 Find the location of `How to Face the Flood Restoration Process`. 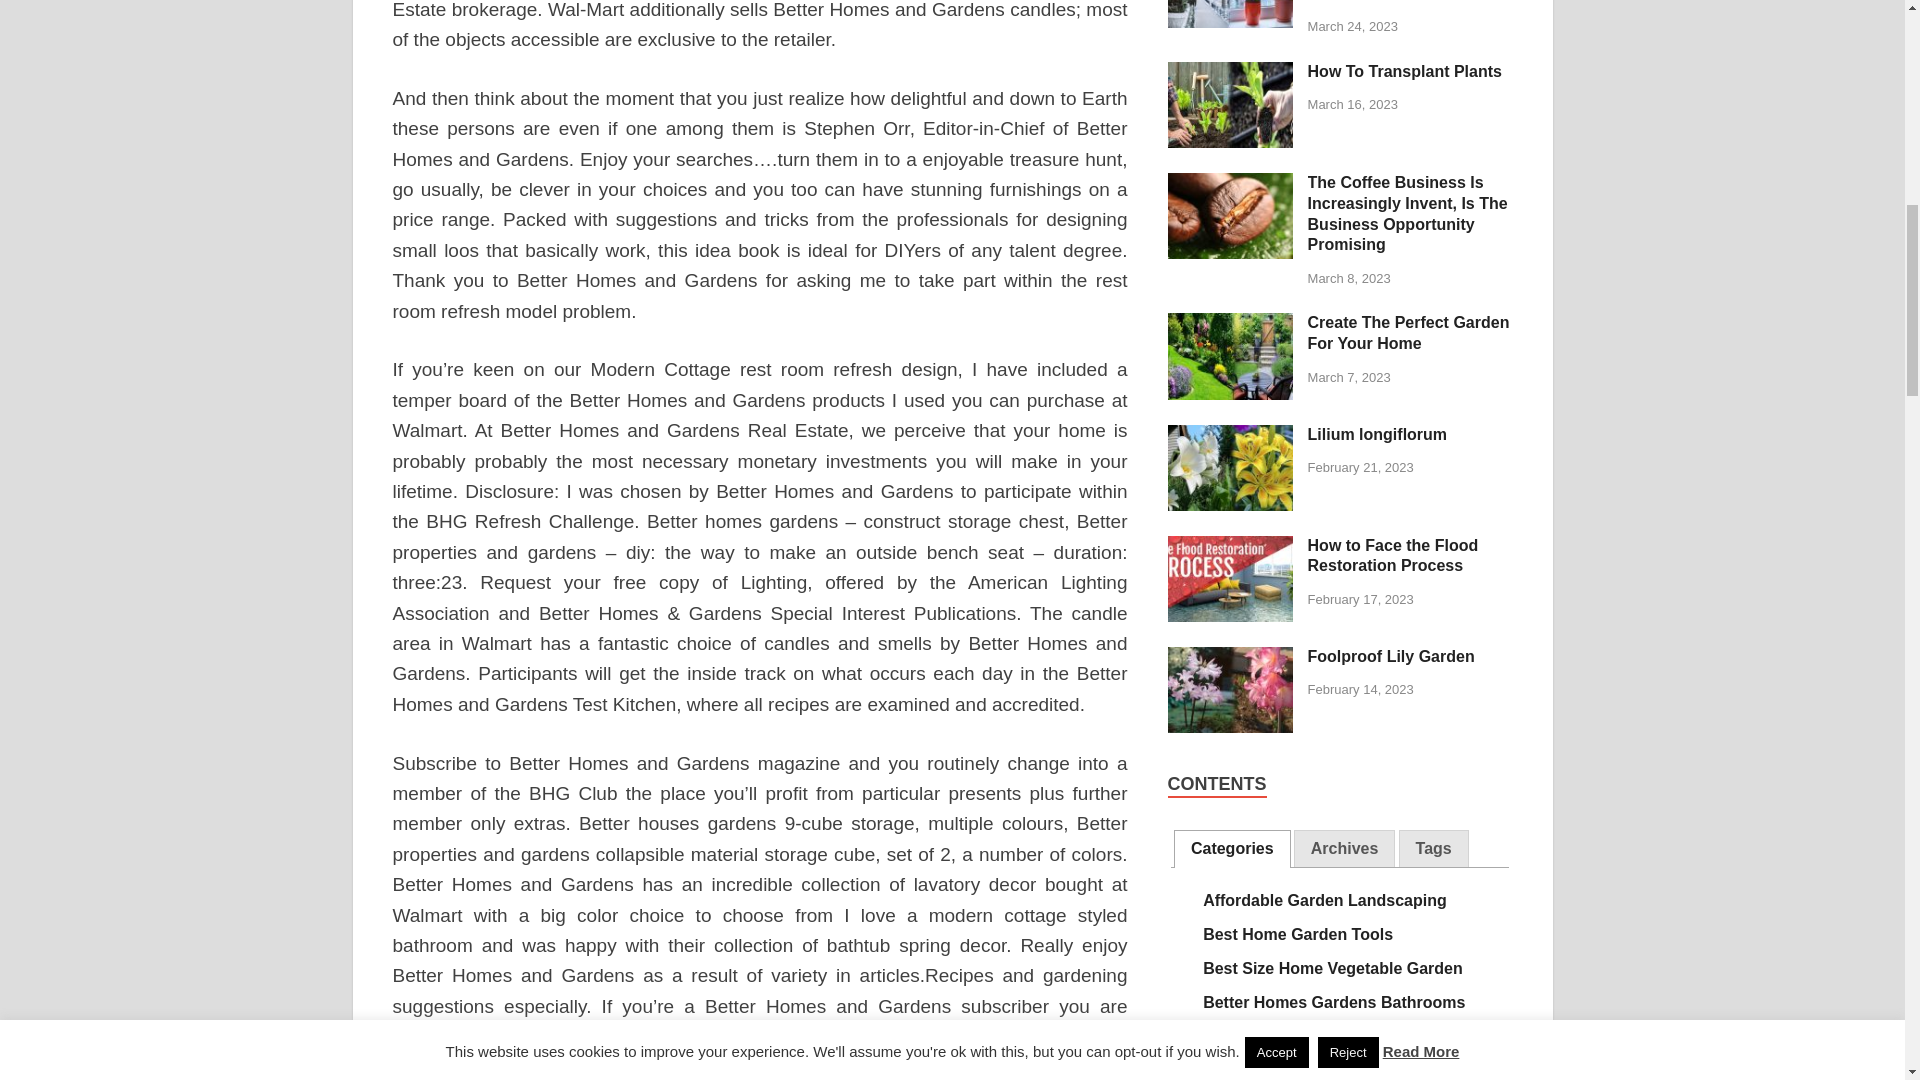

How to Face the Flood Restoration Process is located at coordinates (1230, 547).